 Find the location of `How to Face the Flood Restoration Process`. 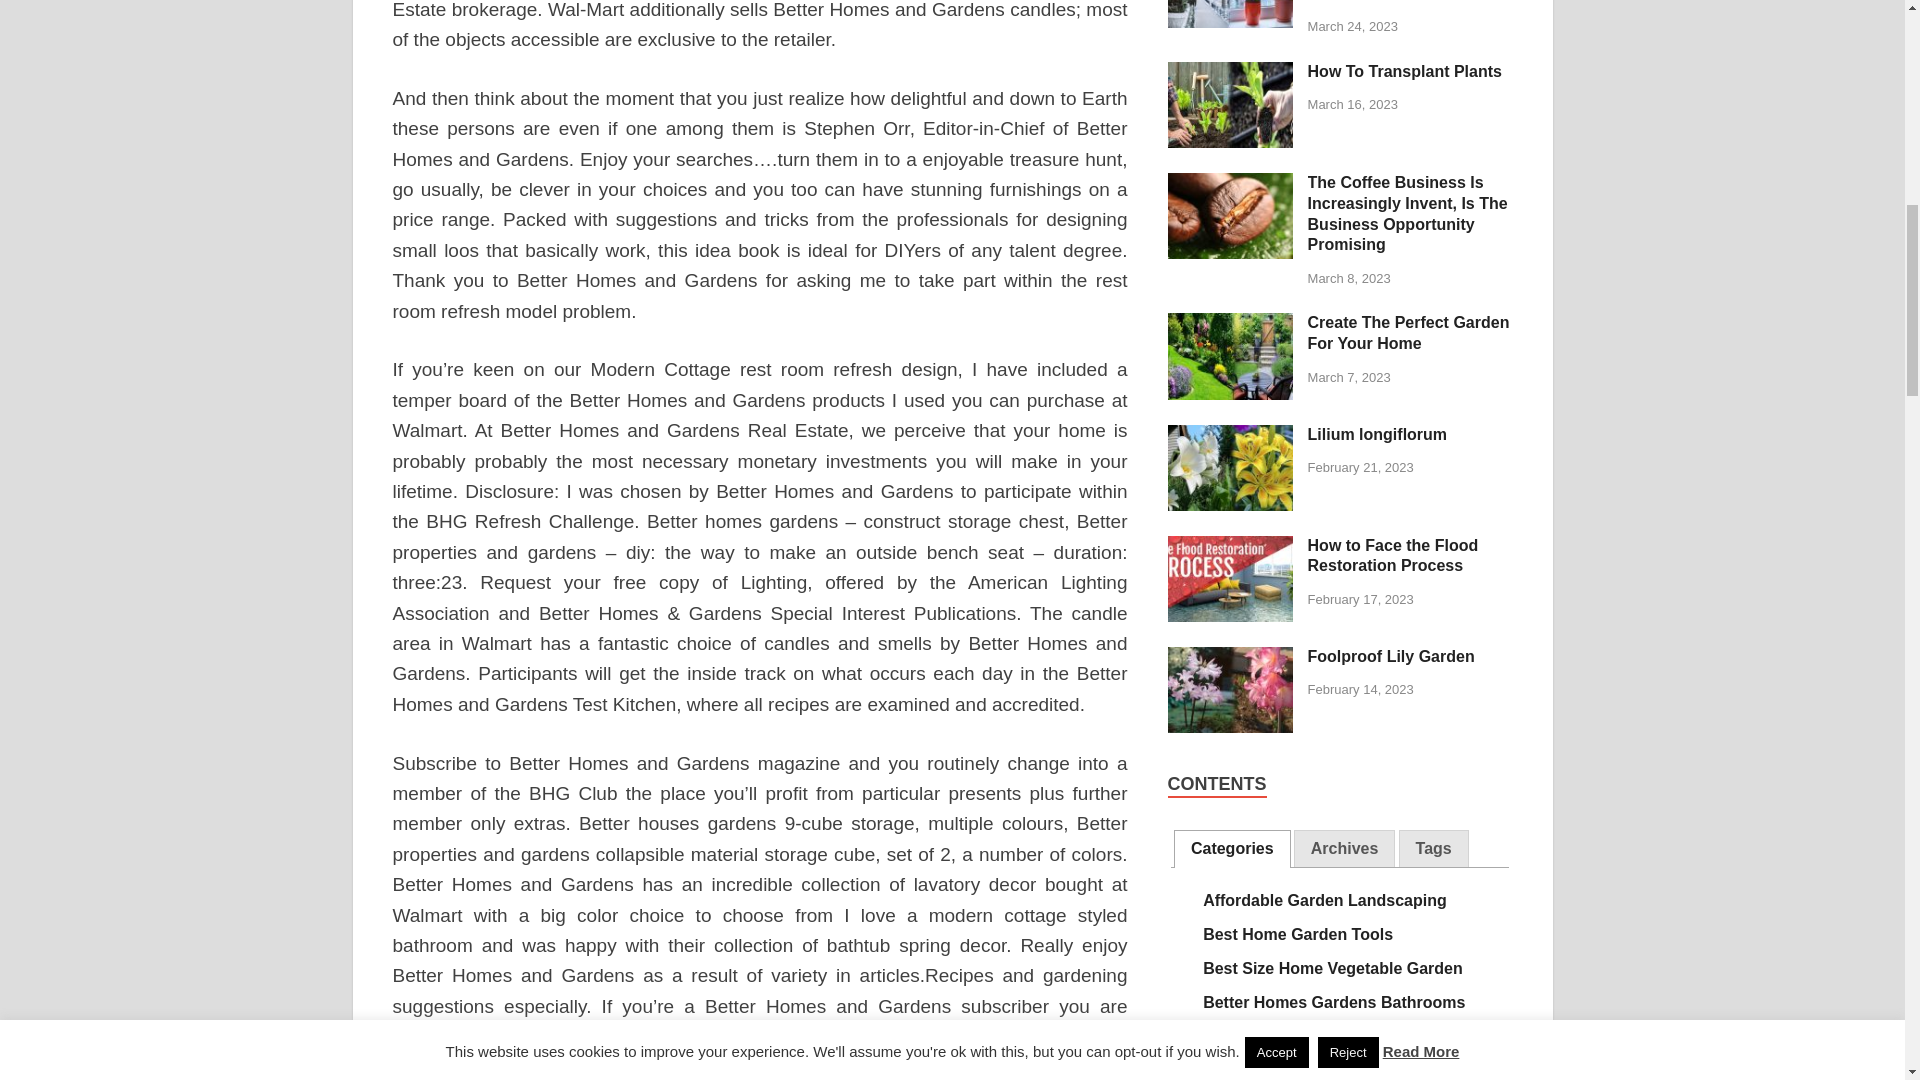

How to Face the Flood Restoration Process is located at coordinates (1230, 547).